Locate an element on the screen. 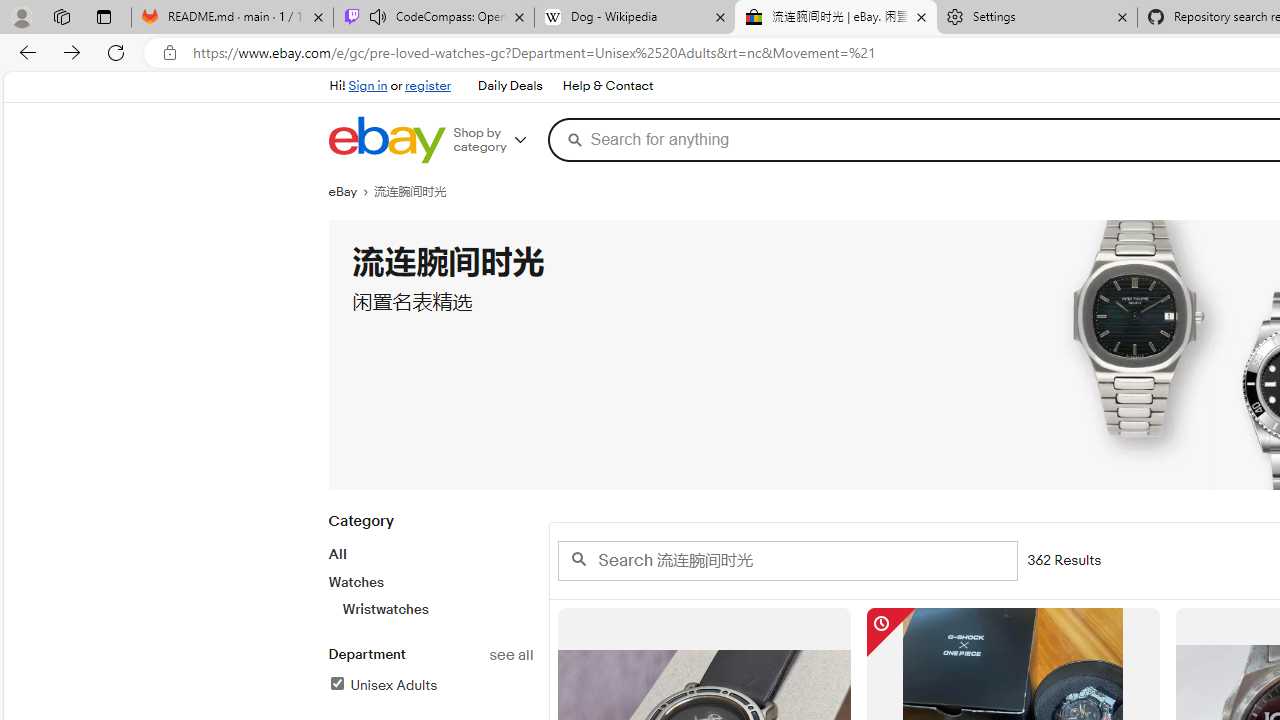 The image size is (1280, 720). Help & Contact is located at coordinates (606, 86).